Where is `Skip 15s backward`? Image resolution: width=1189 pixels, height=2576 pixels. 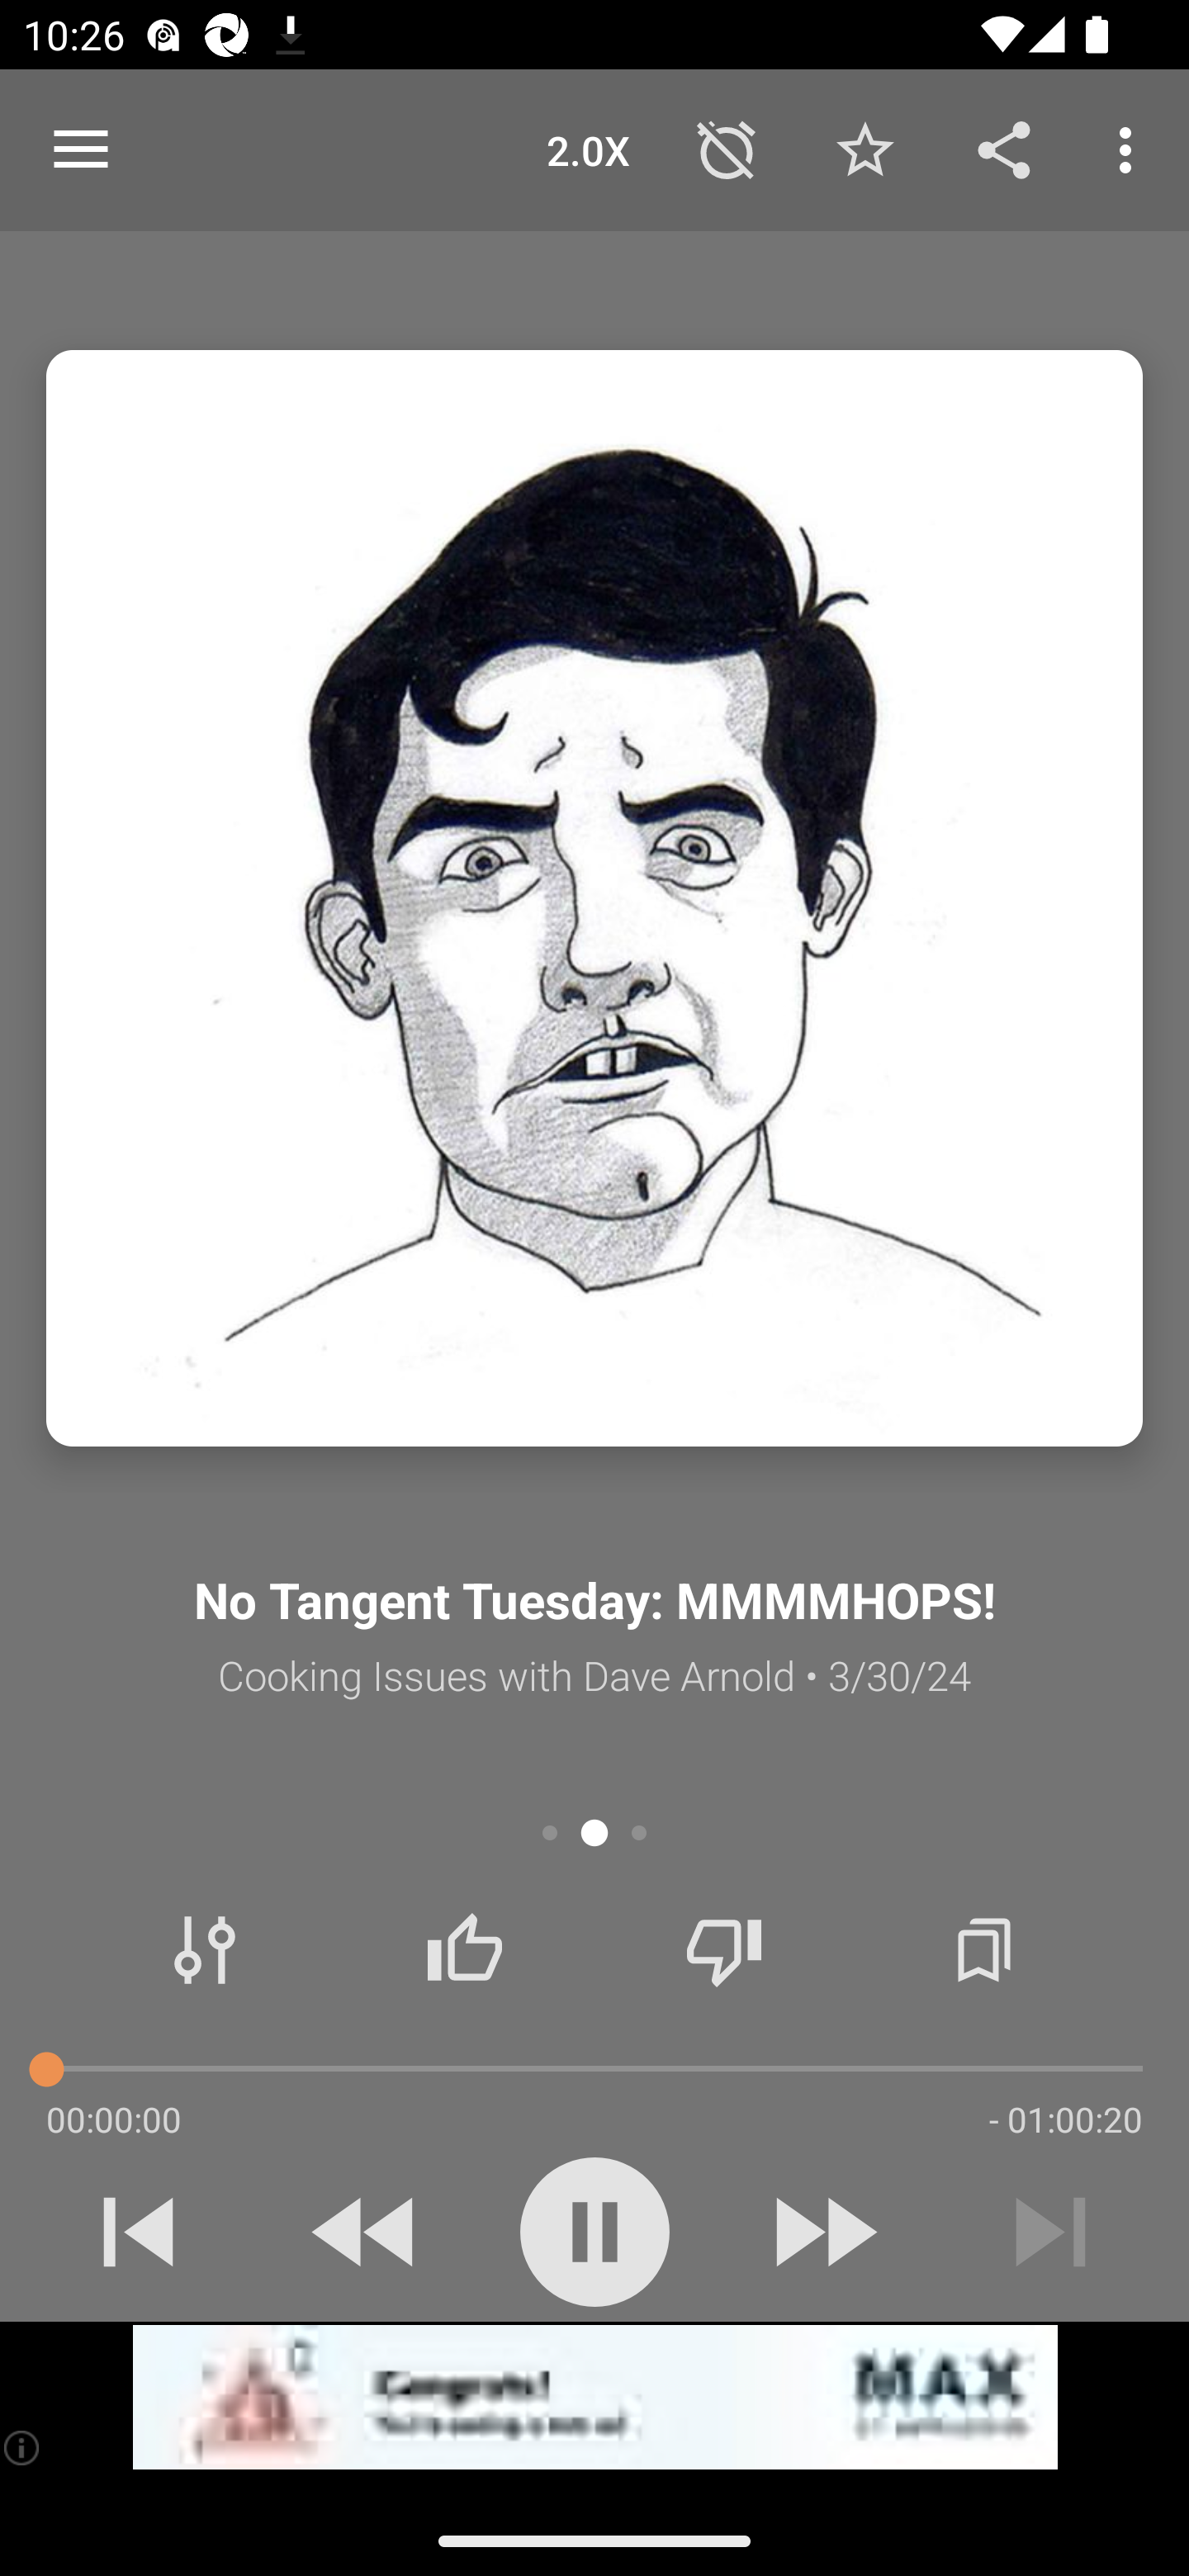
Skip 15s backward is located at coordinates (366, 2232).